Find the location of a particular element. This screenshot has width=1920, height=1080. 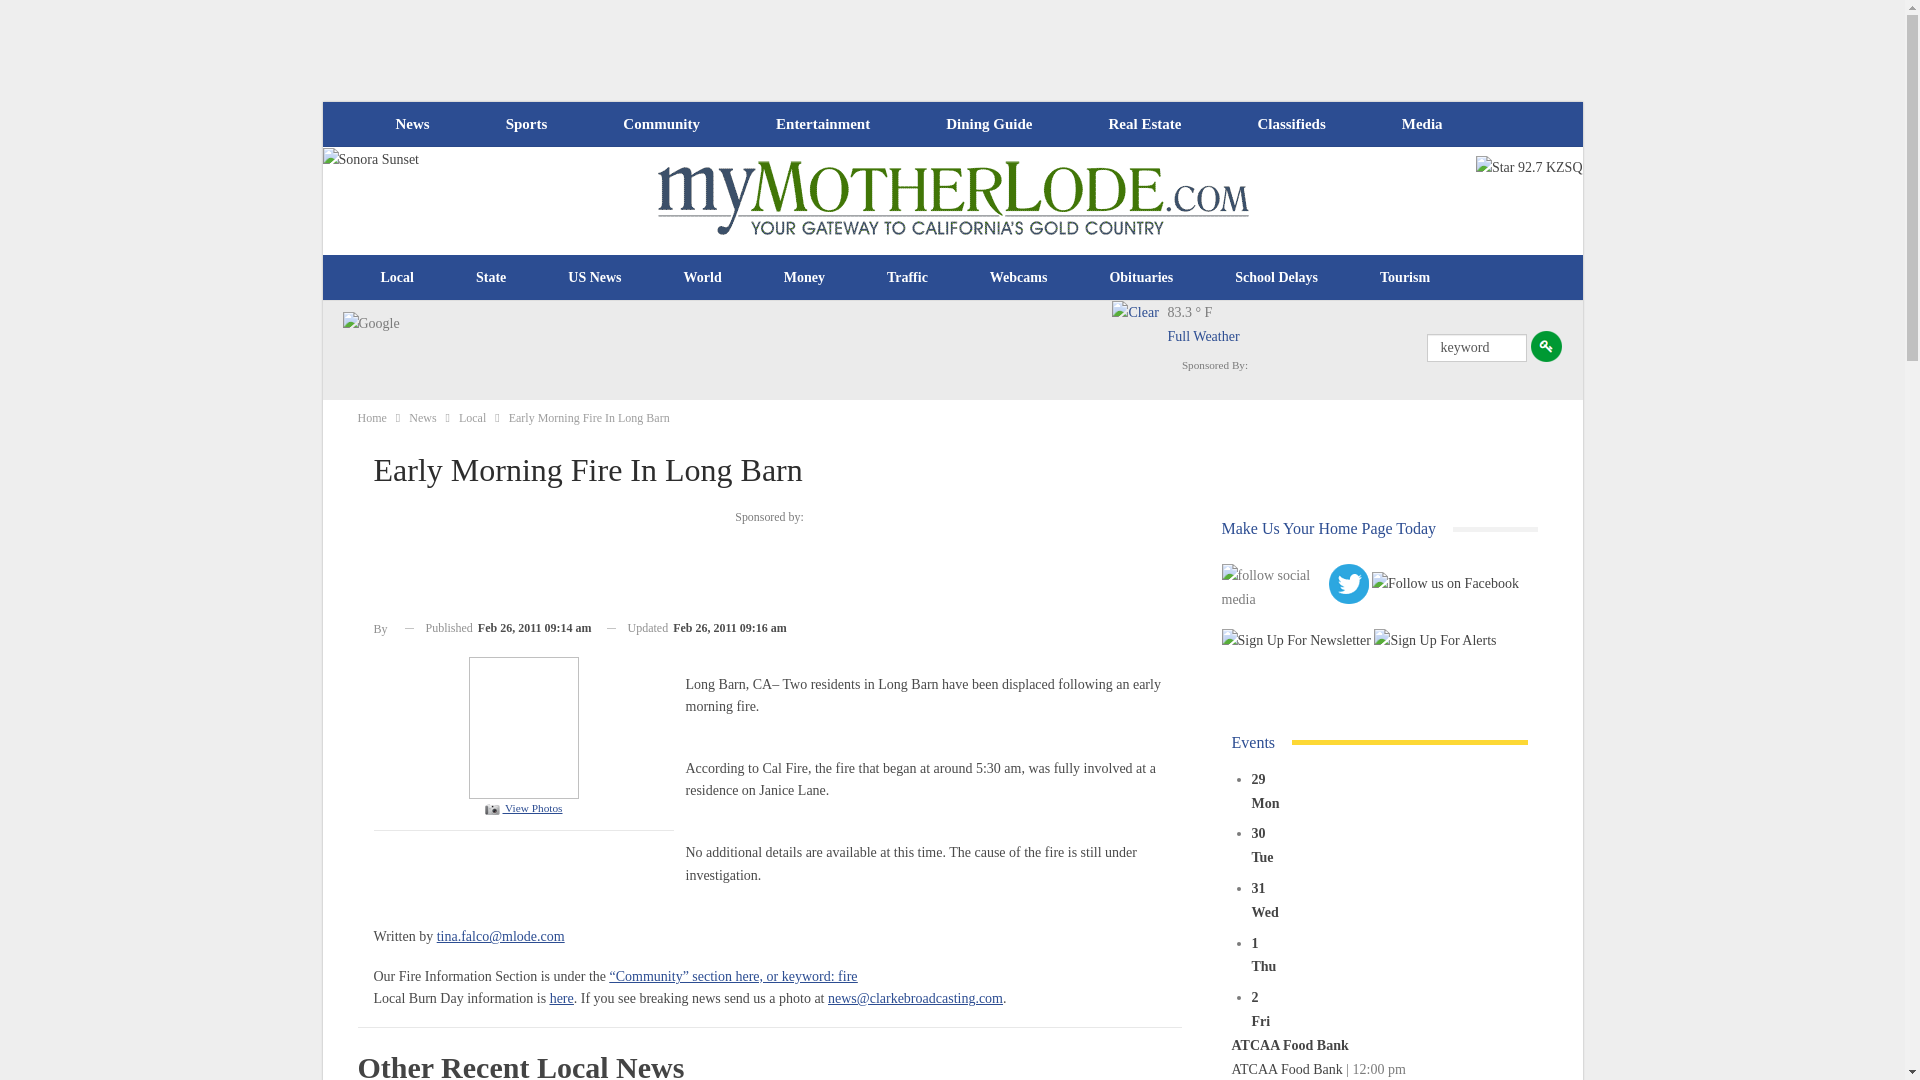

Real Estate is located at coordinates (1144, 124).